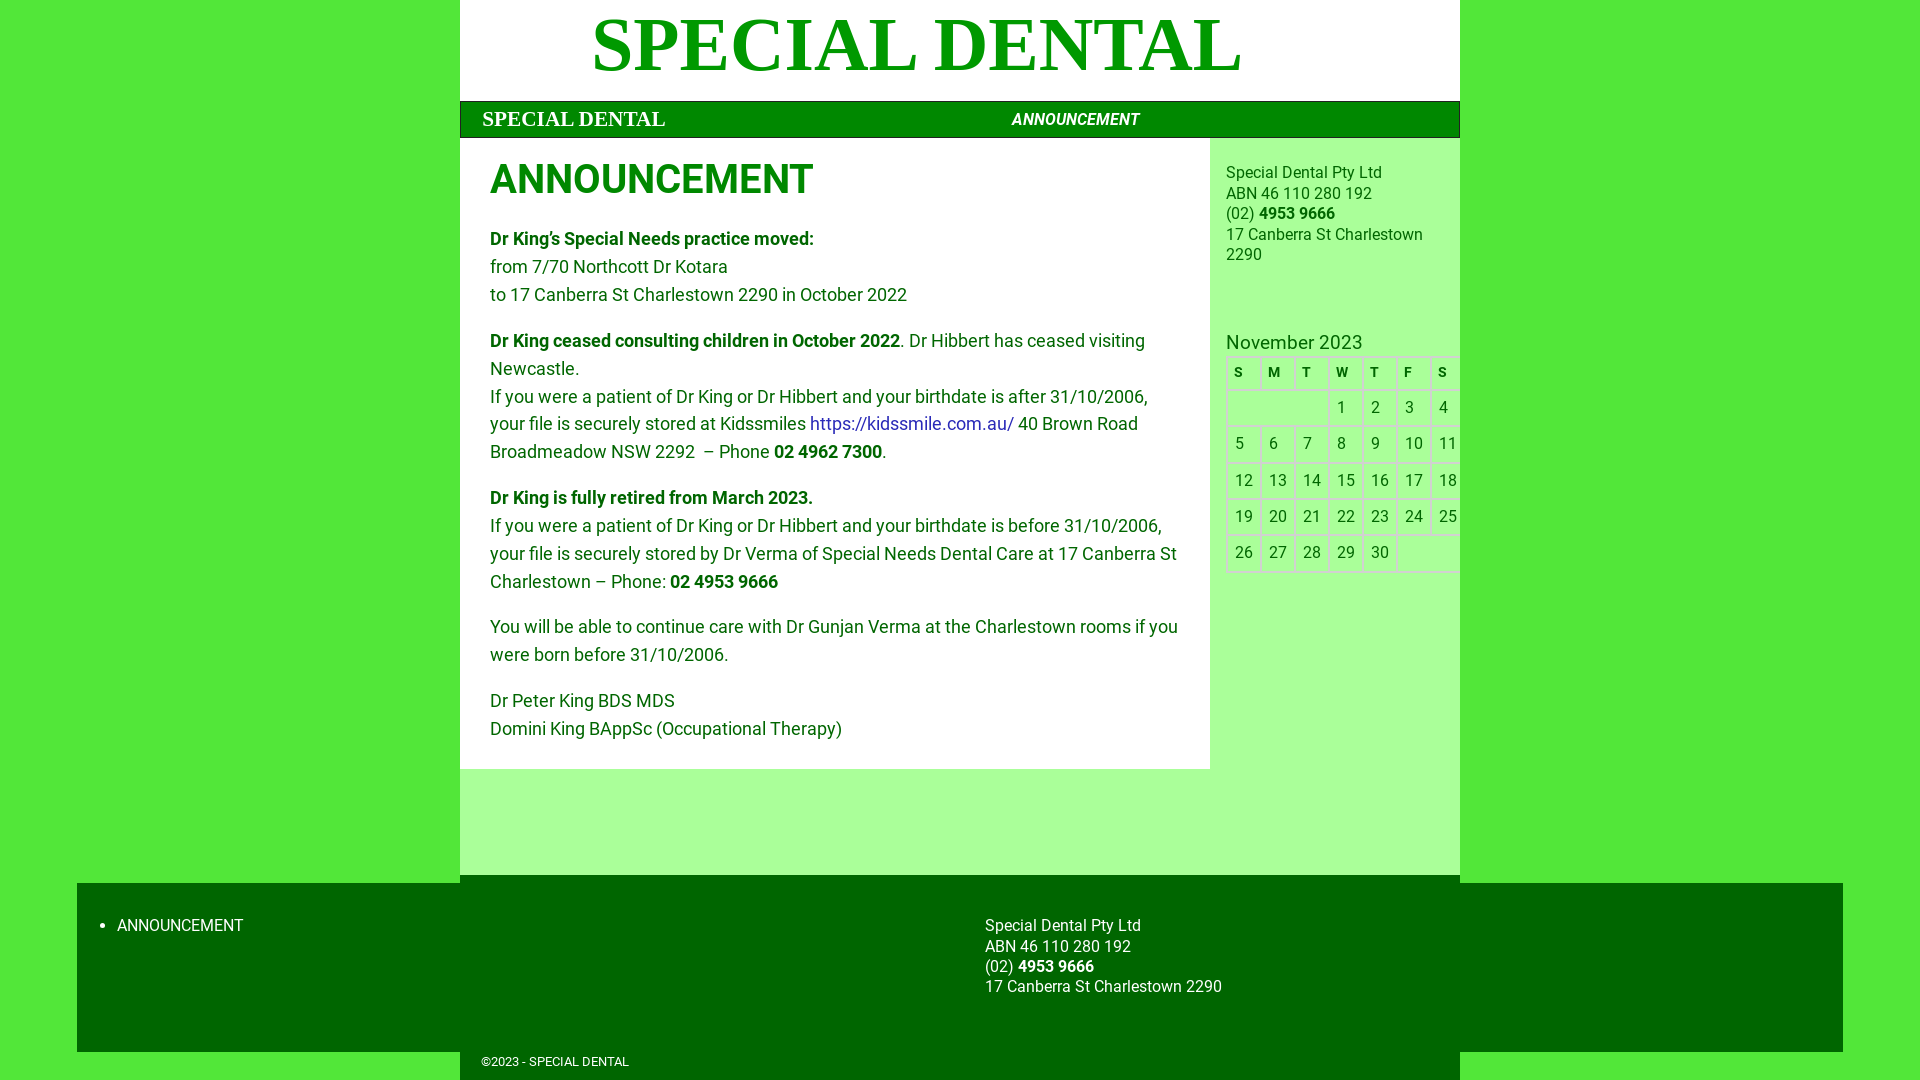 This screenshot has width=1920, height=1080. I want to click on ANNOUNCEMENT, so click(1076, 120).